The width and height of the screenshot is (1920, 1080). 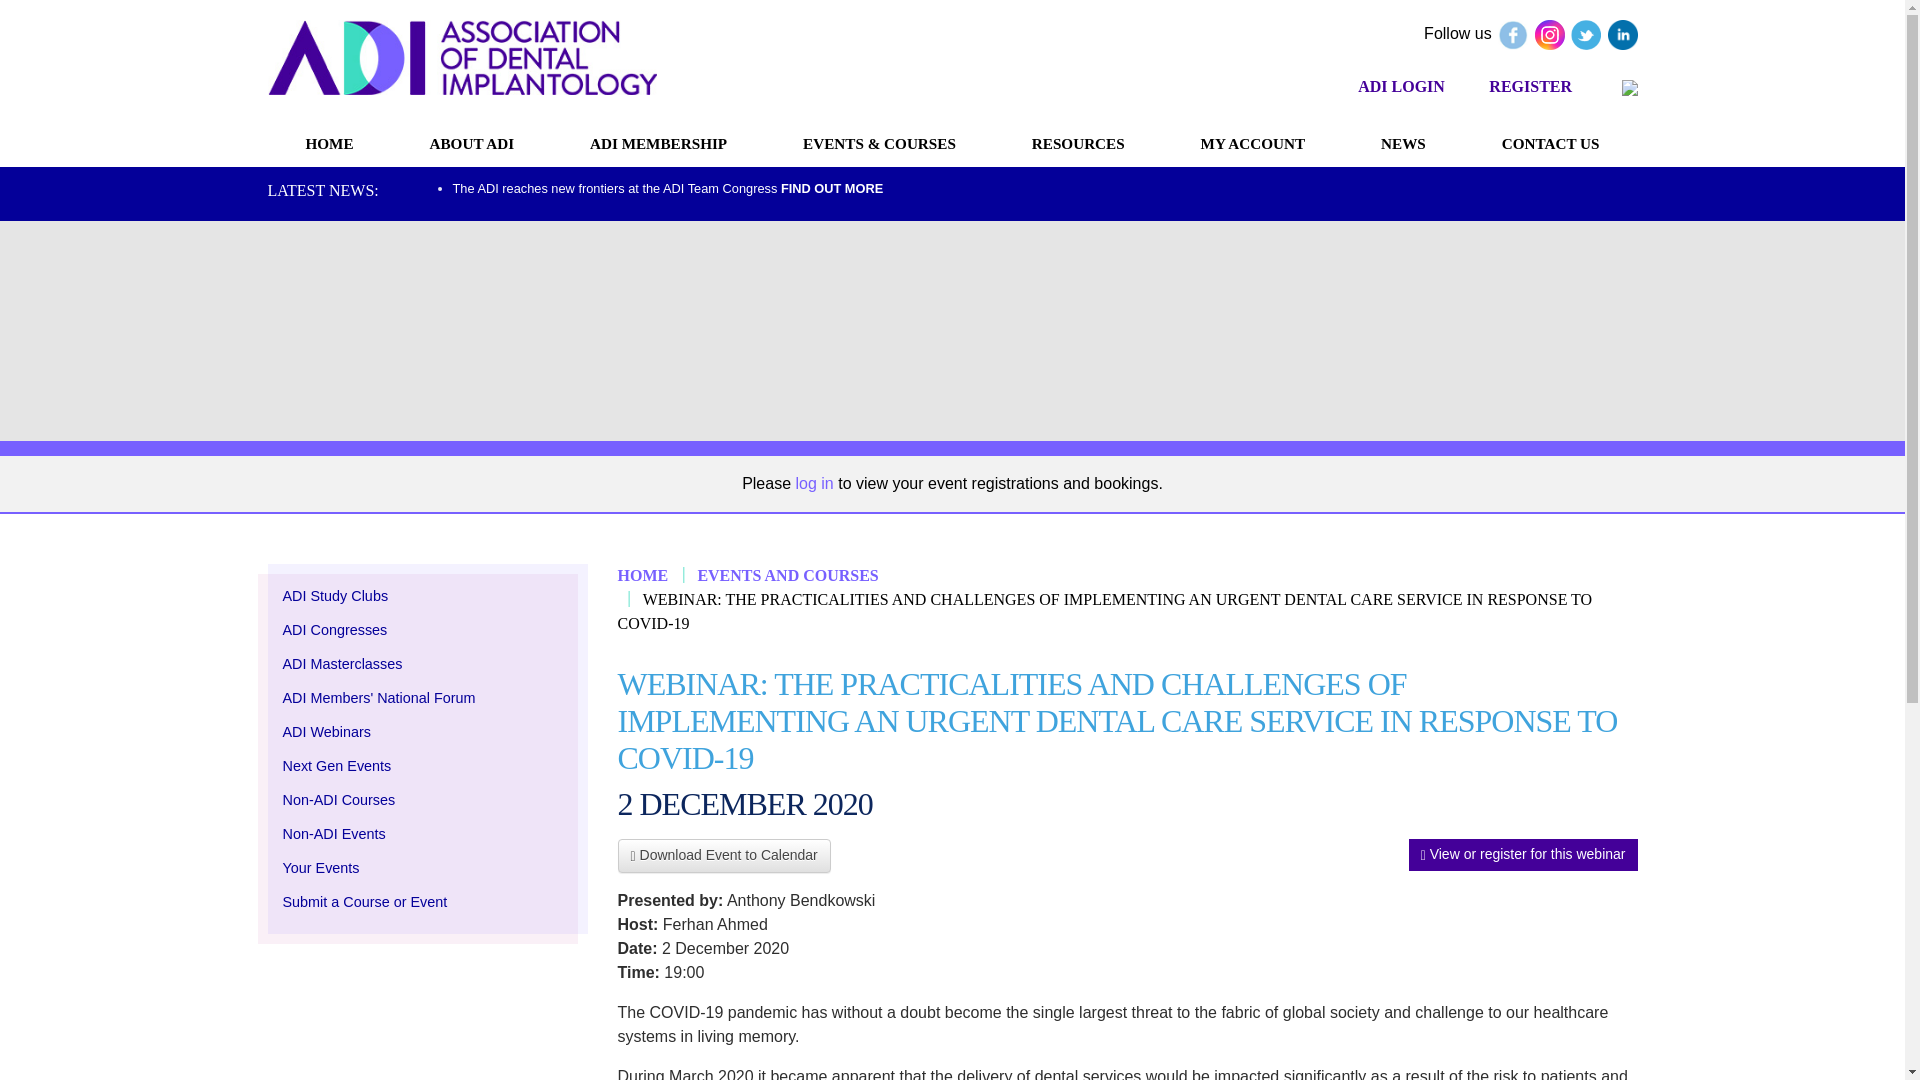 What do you see at coordinates (658, 142) in the screenshot?
I see `ADI MEMBERSHIP` at bounding box center [658, 142].